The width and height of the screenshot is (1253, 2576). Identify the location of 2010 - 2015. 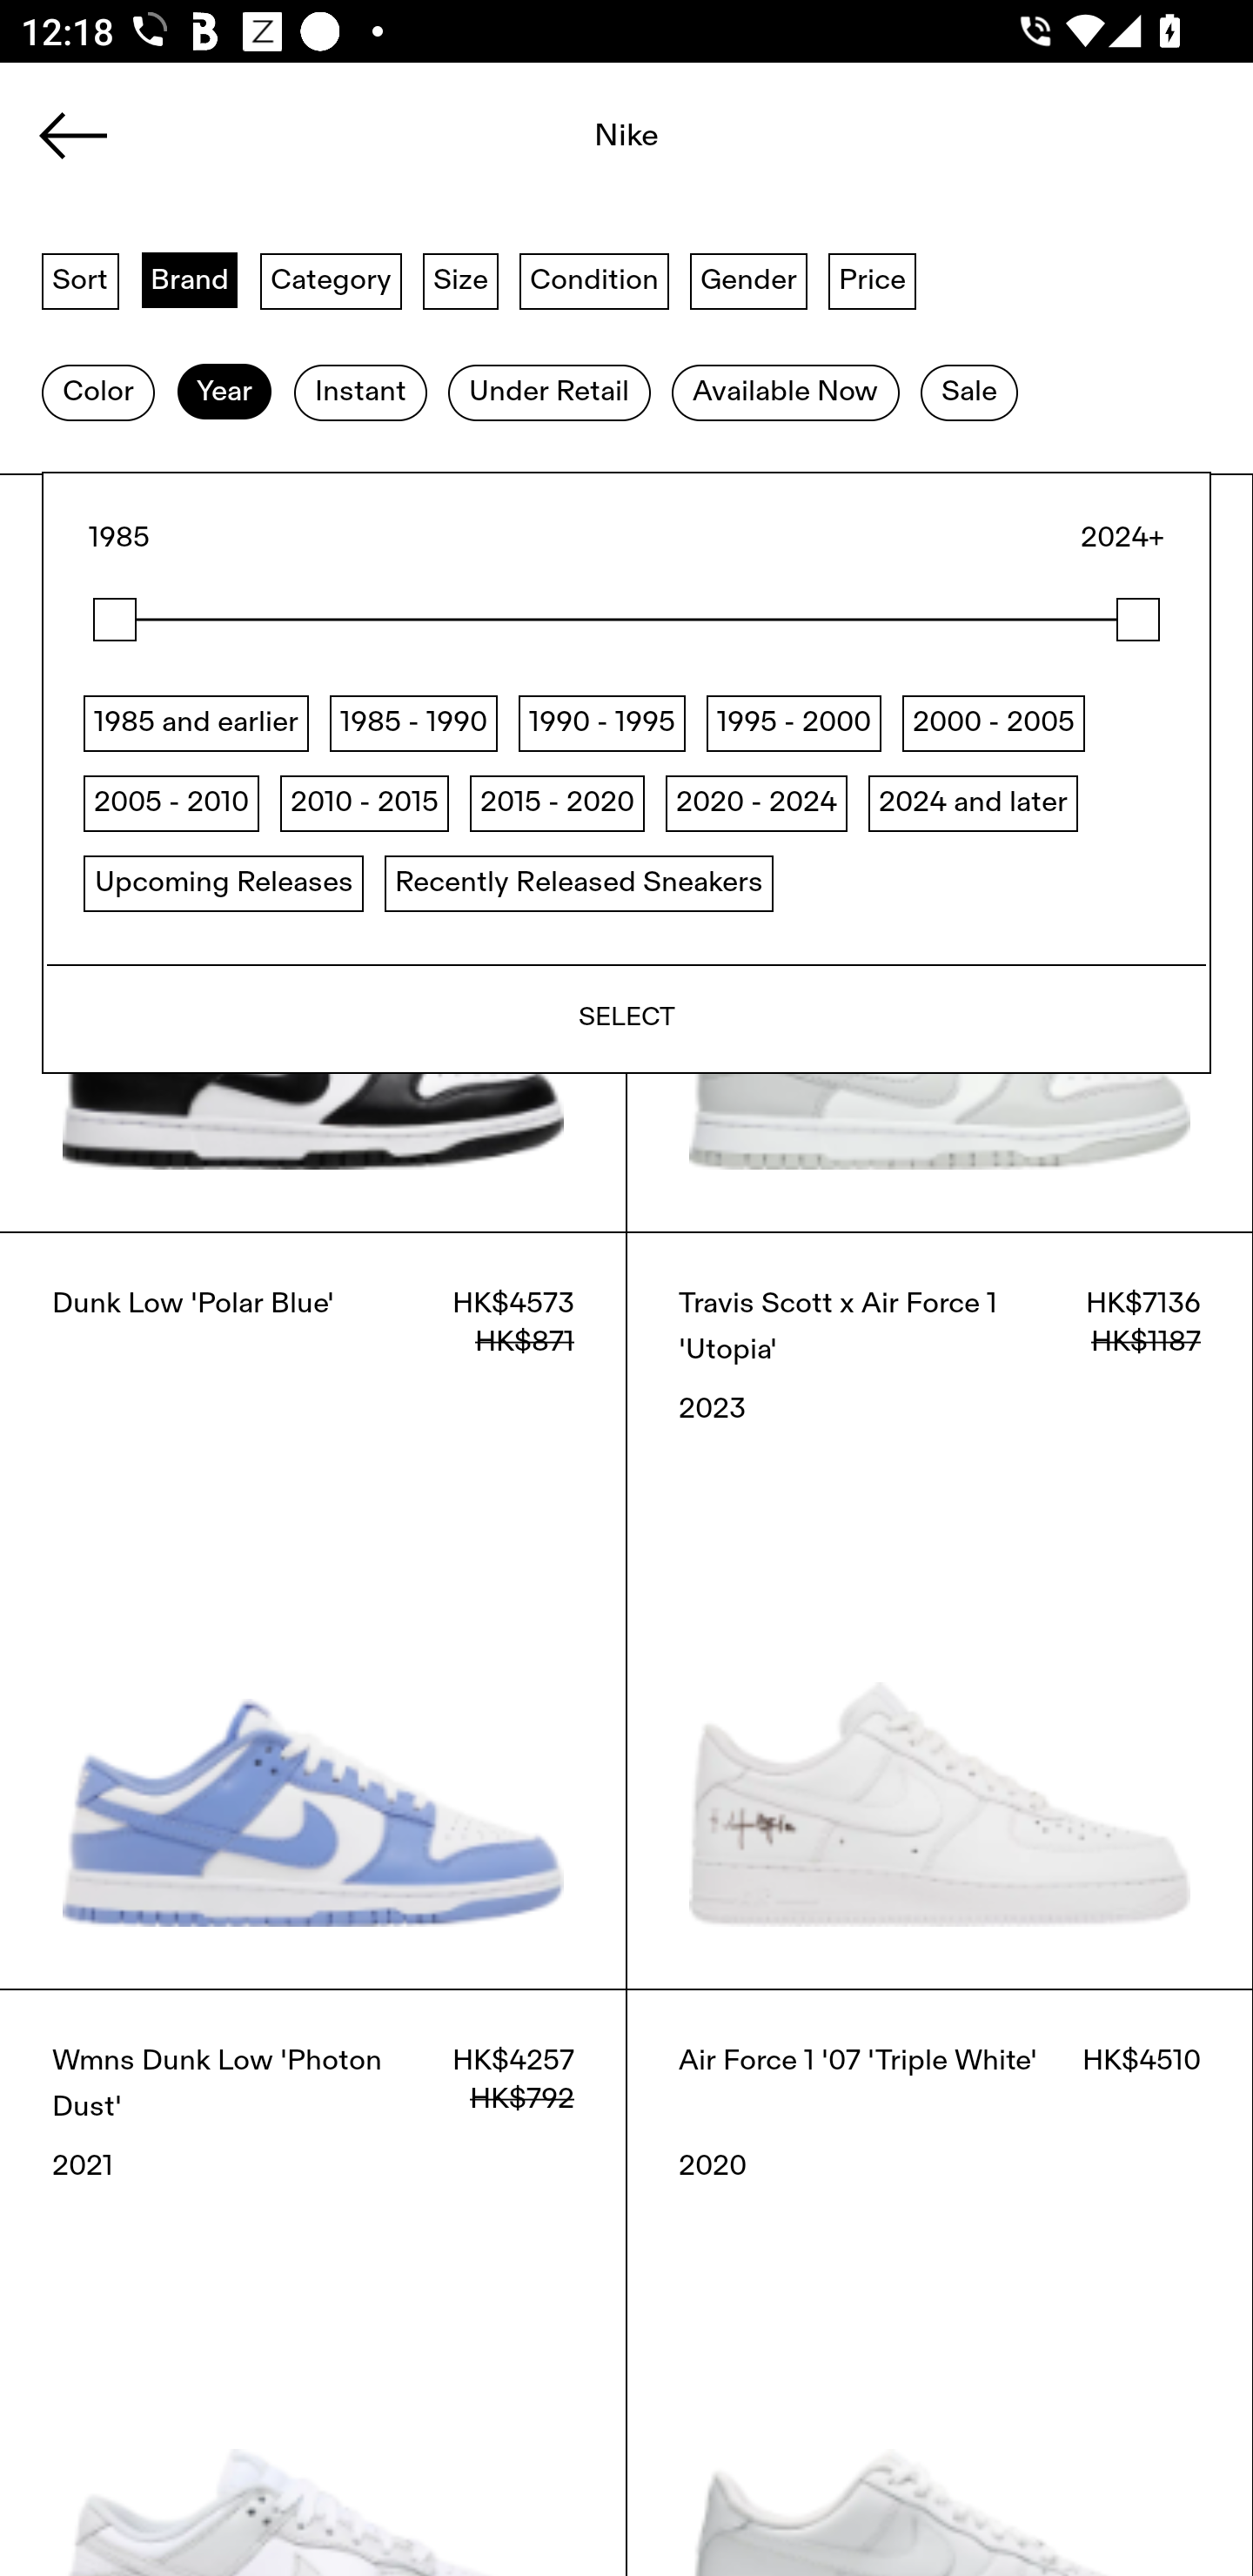
(364, 802).